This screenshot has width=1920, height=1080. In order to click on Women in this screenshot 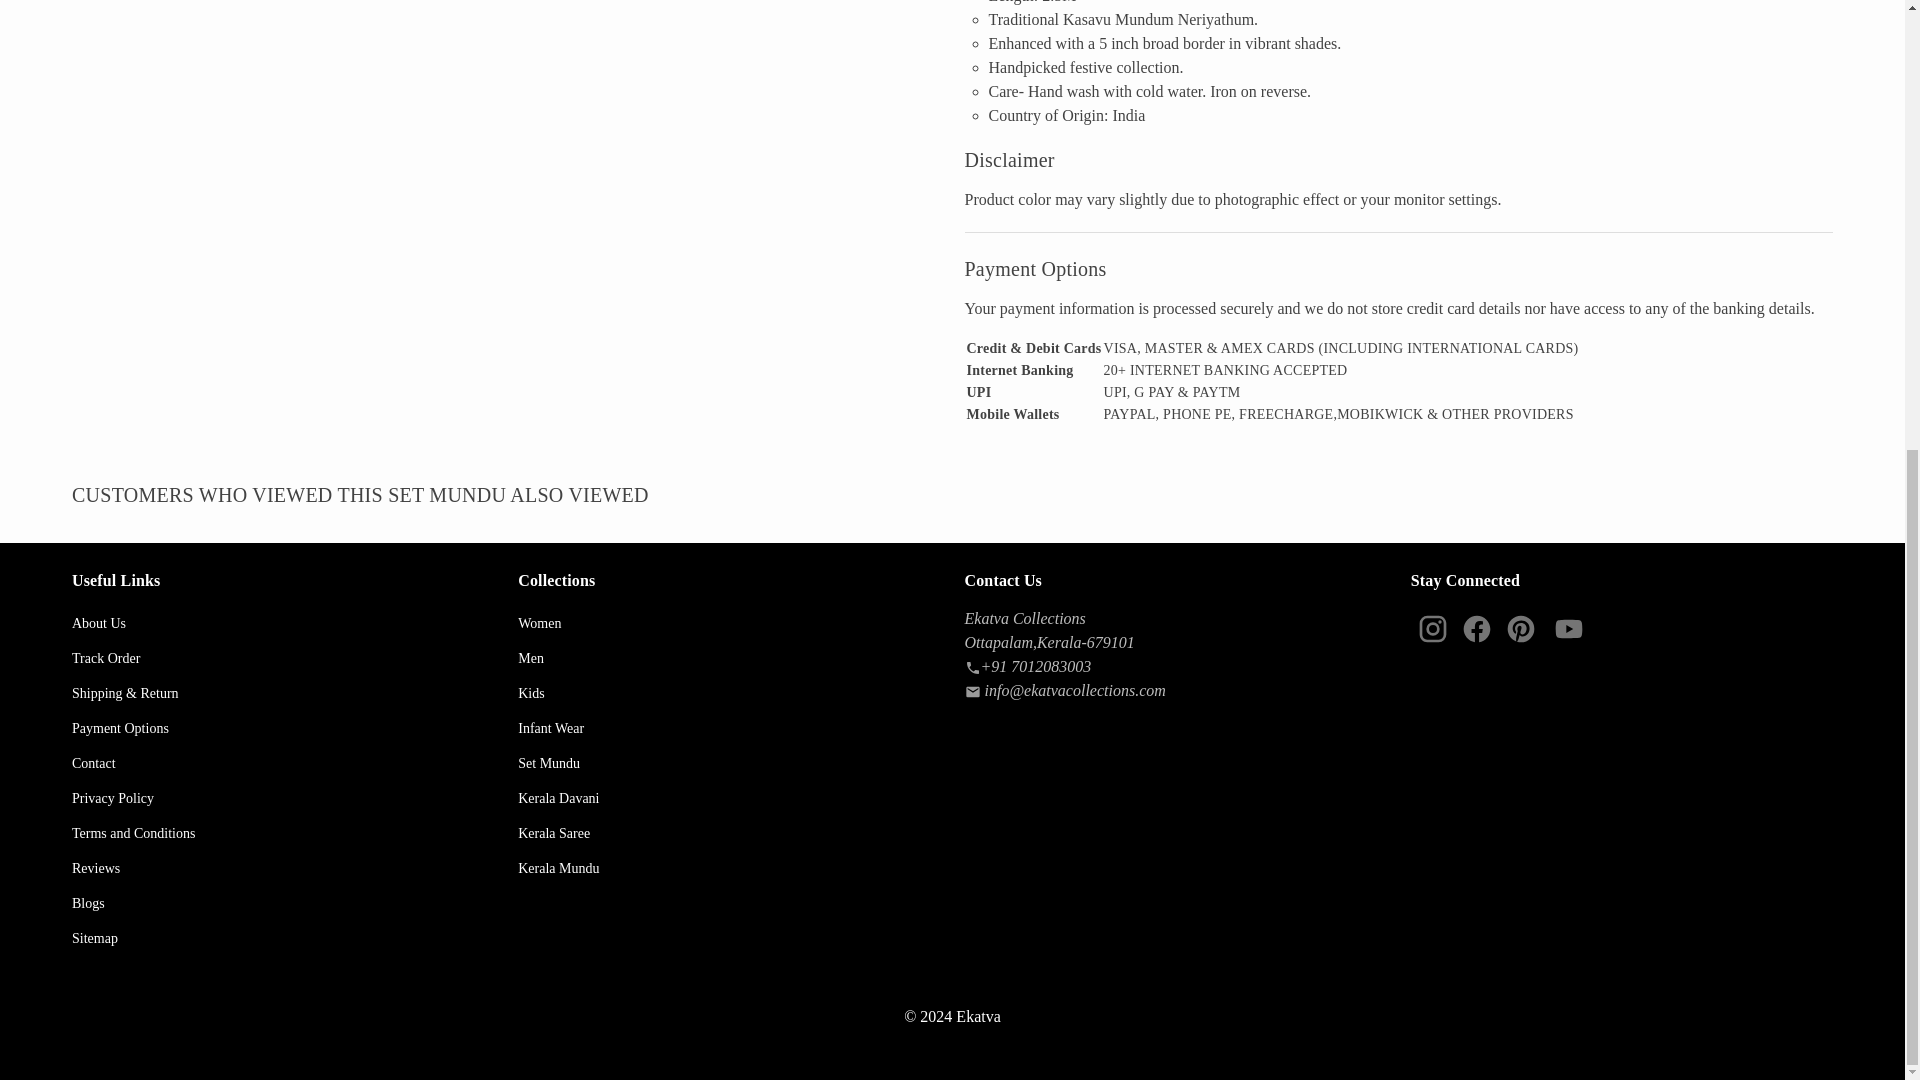, I will do `click(729, 624)`.